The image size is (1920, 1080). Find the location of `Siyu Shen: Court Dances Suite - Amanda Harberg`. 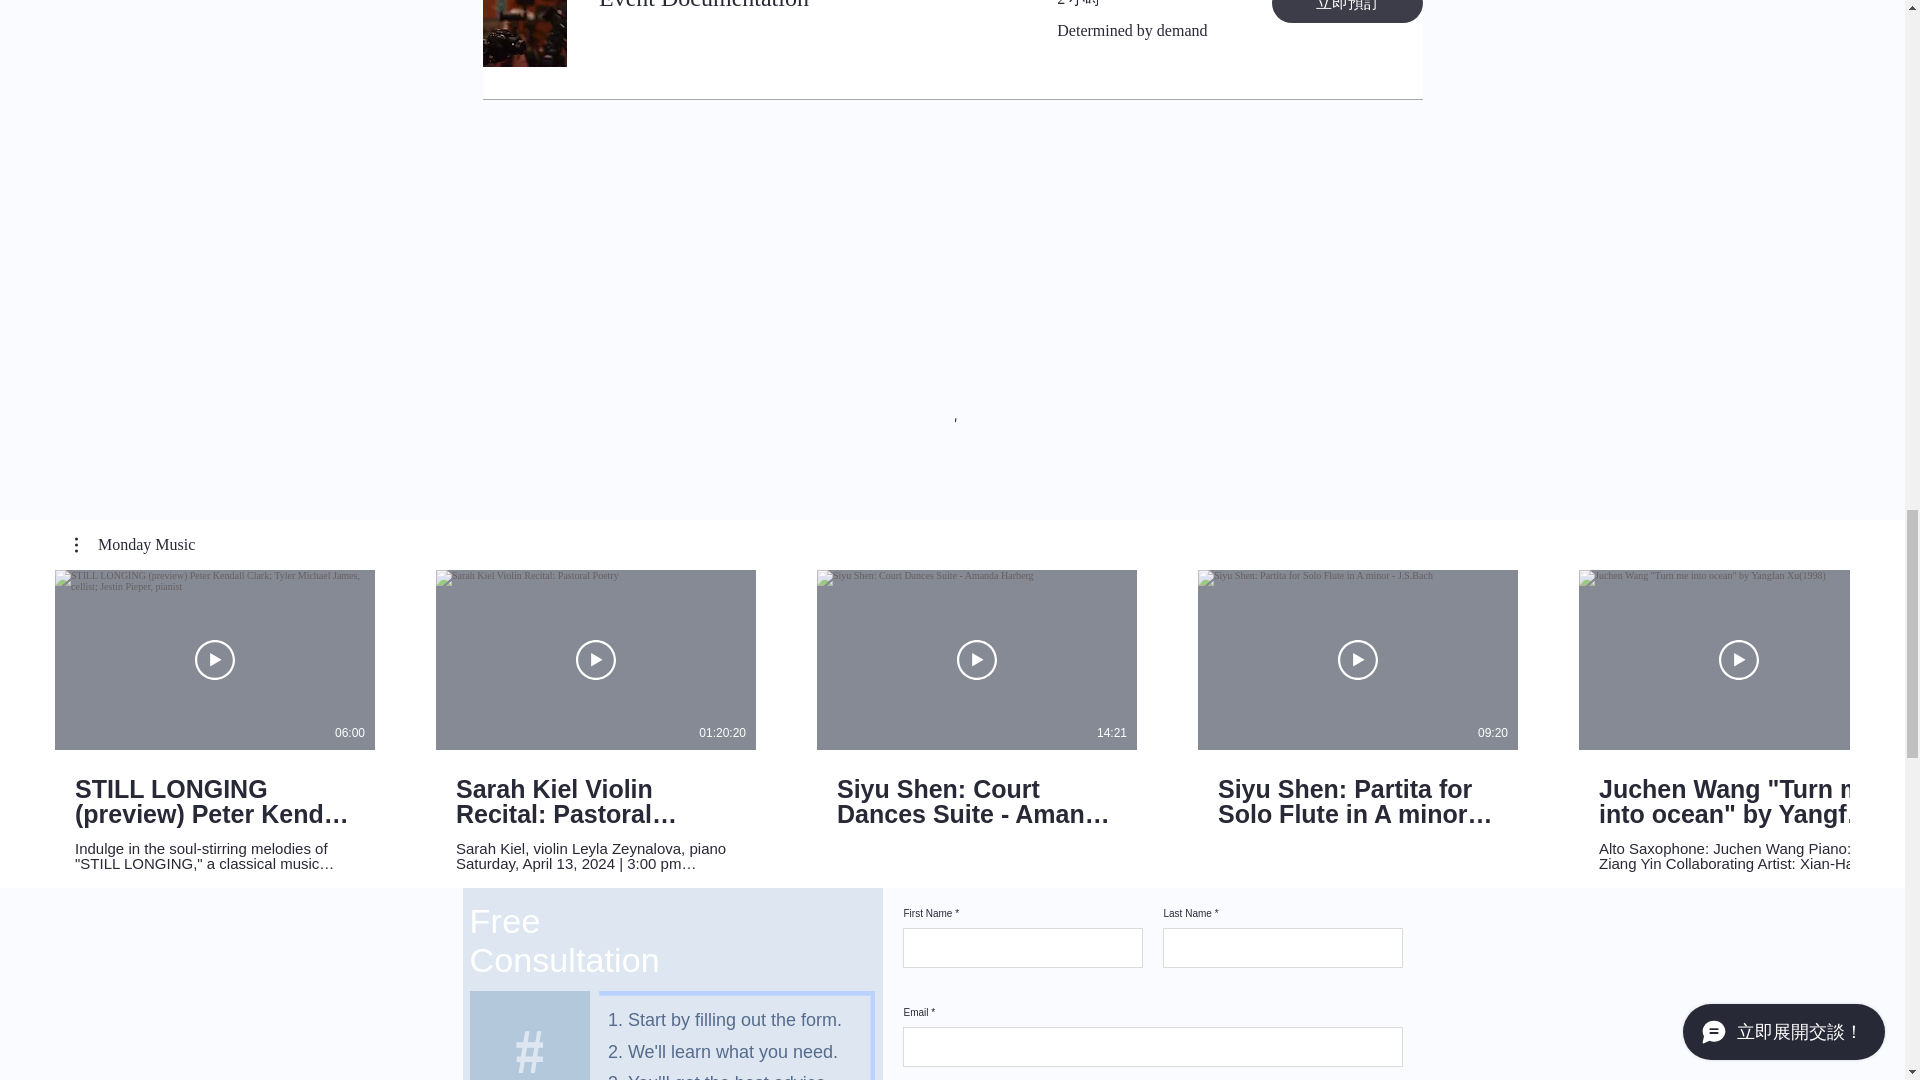

Siyu Shen: Court Dances Suite - Amanda Harberg is located at coordinates (977, 802).